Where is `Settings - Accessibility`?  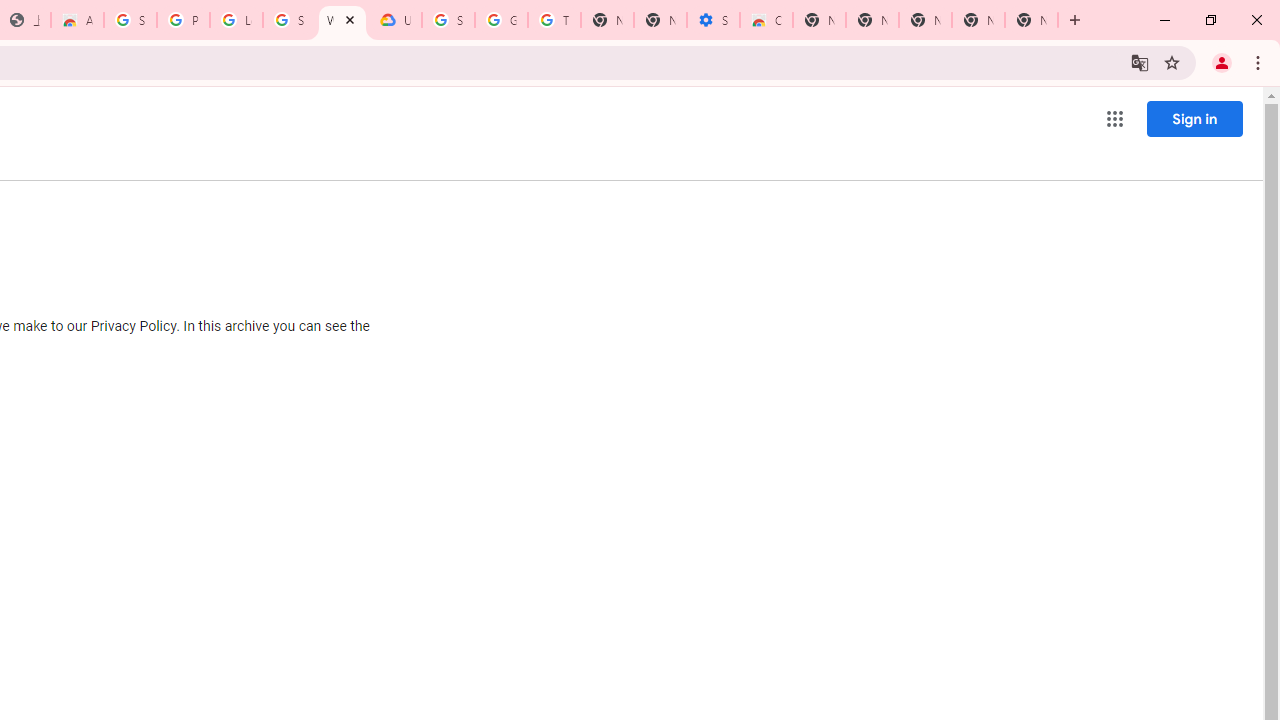 Settings - Accessibility is located at coordinates (713, 20).